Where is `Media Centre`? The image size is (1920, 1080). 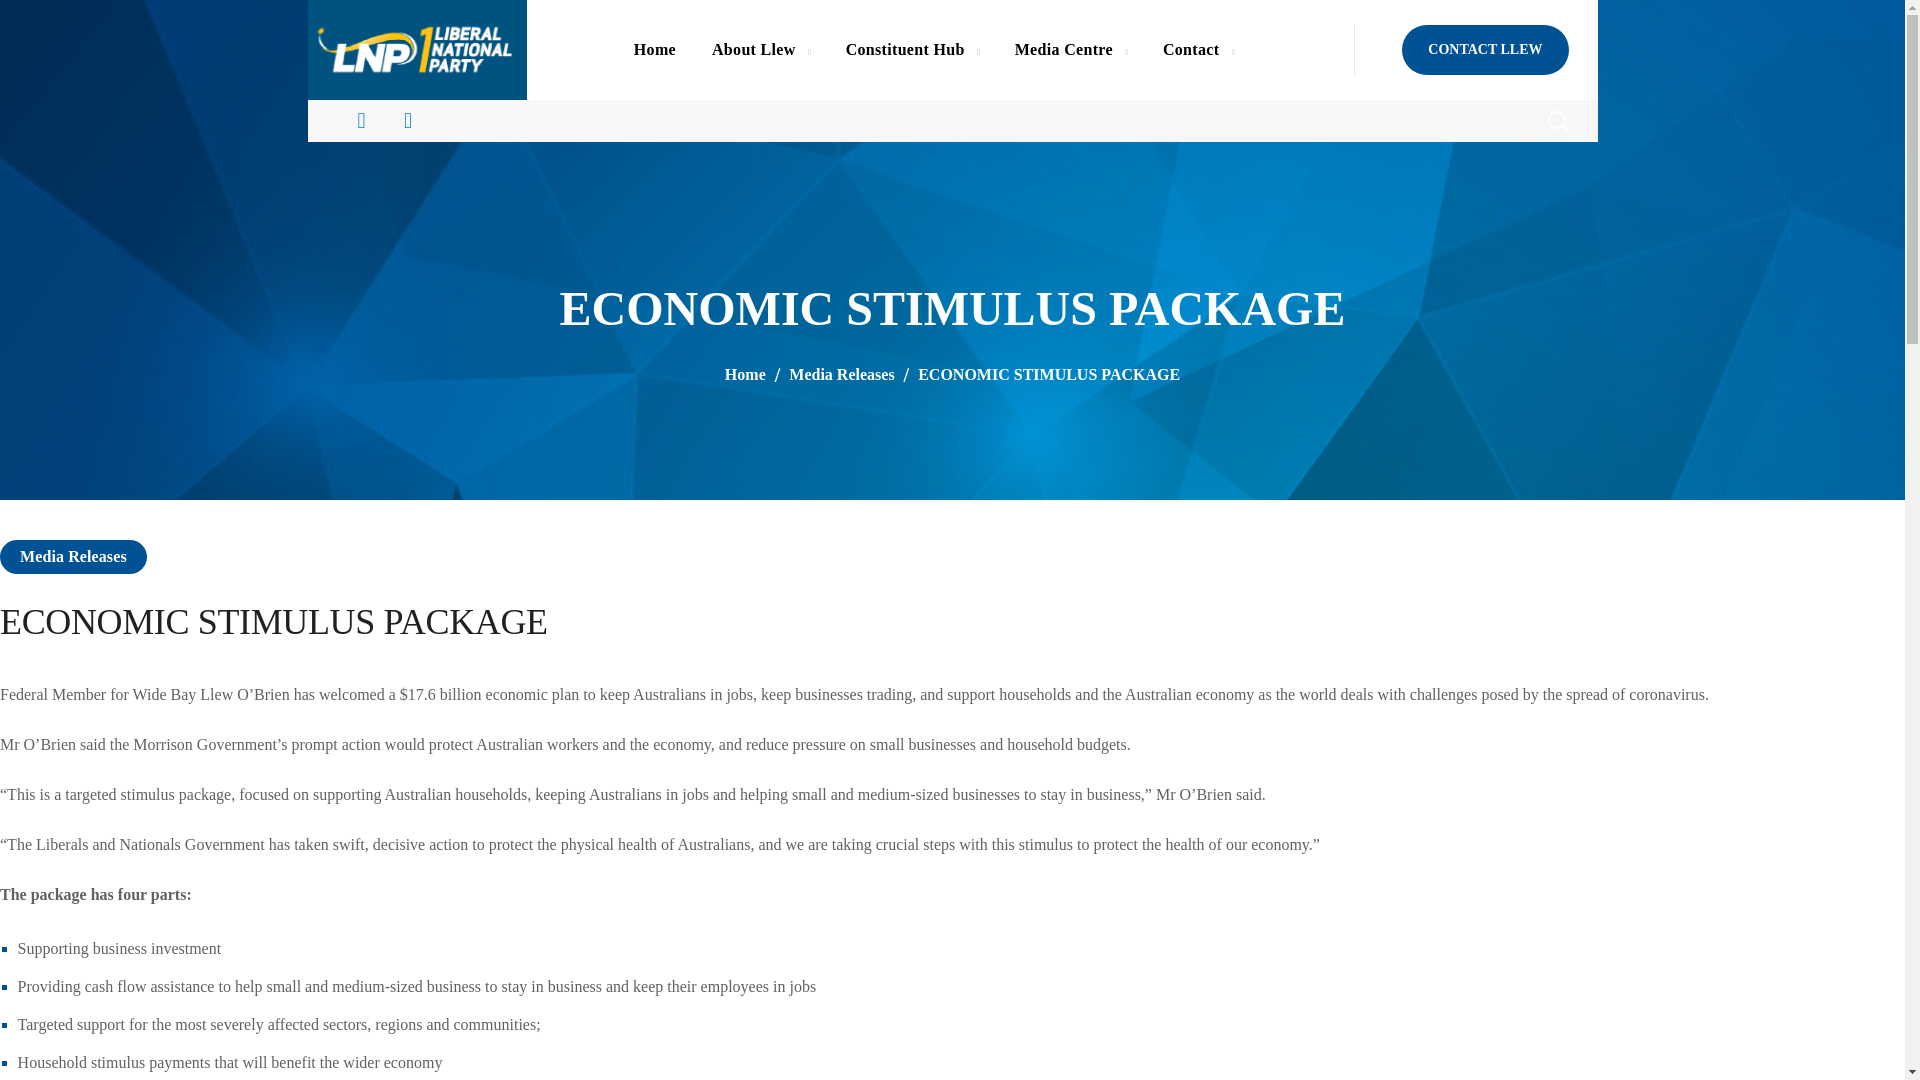 Media Centre is located at coordinates (1070, 50).